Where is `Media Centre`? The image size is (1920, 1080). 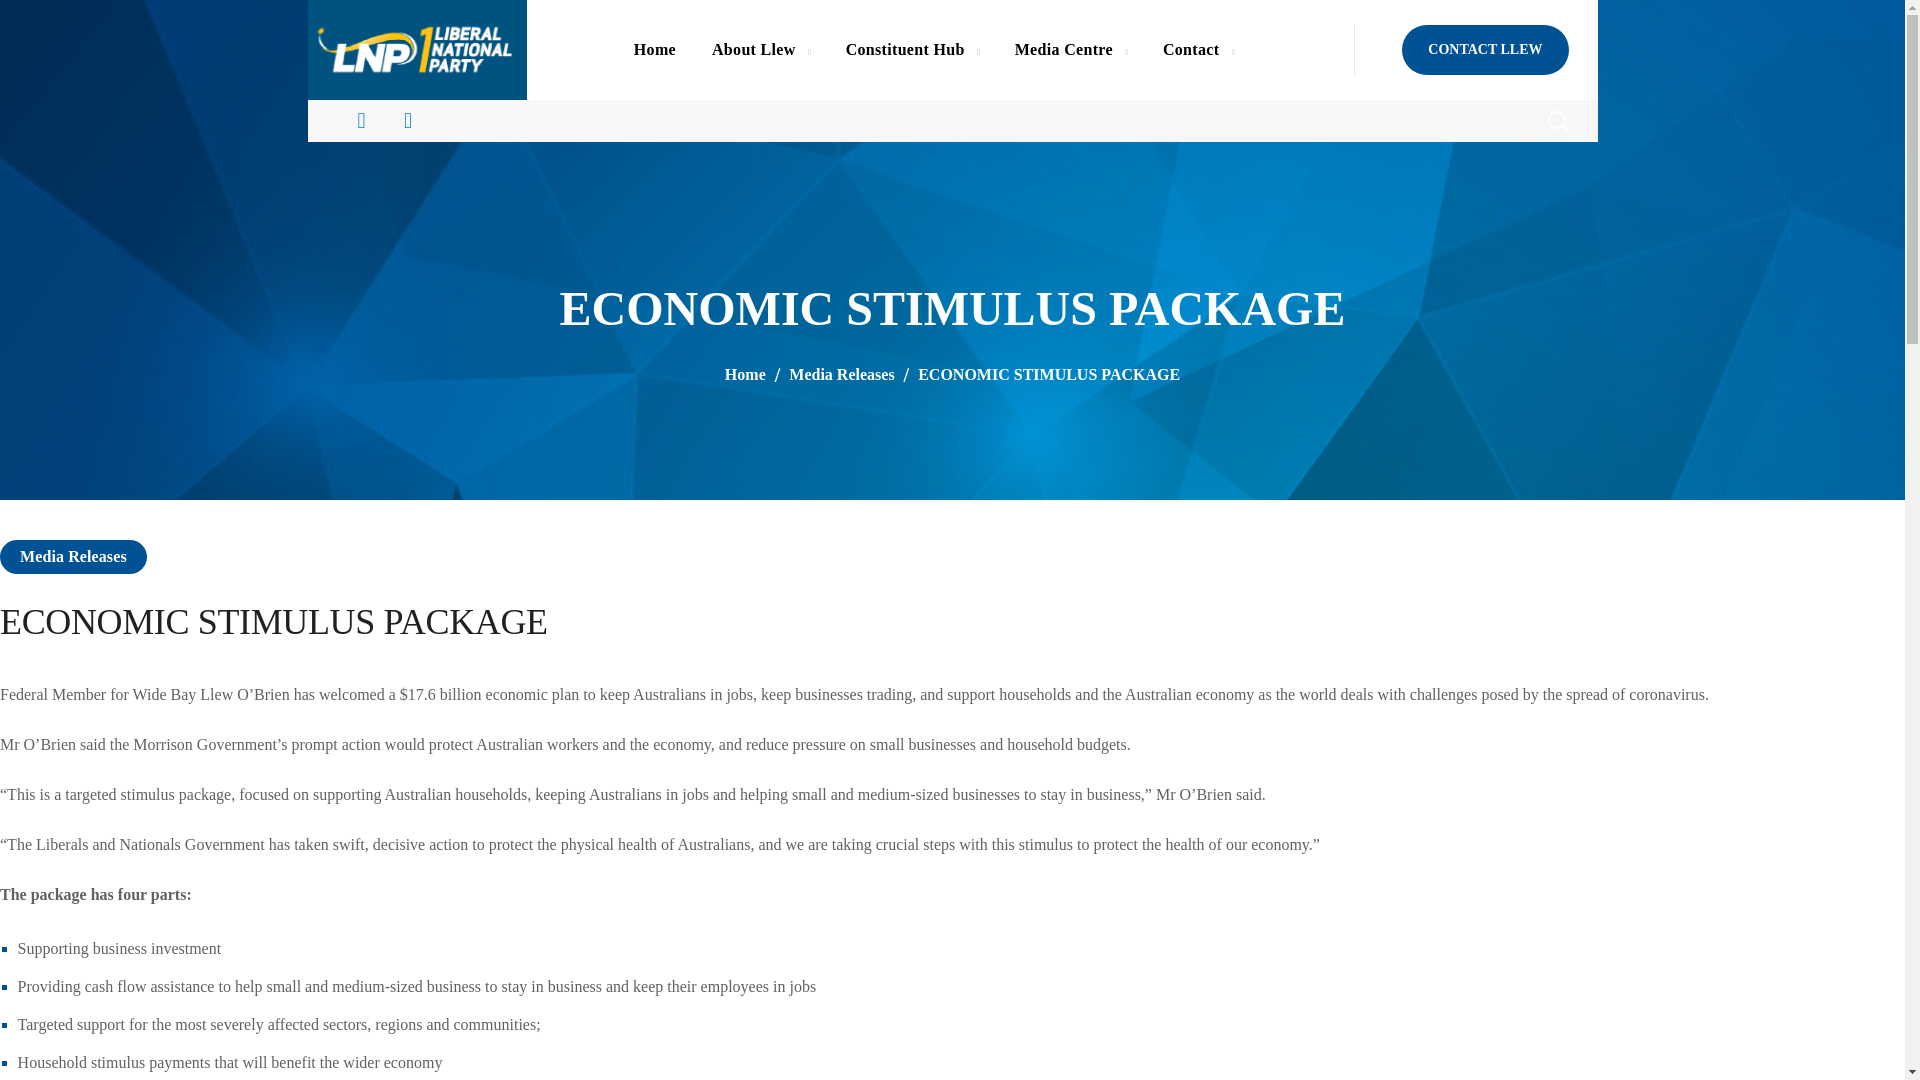 Media Centre is located at coordinates (1070, 50).